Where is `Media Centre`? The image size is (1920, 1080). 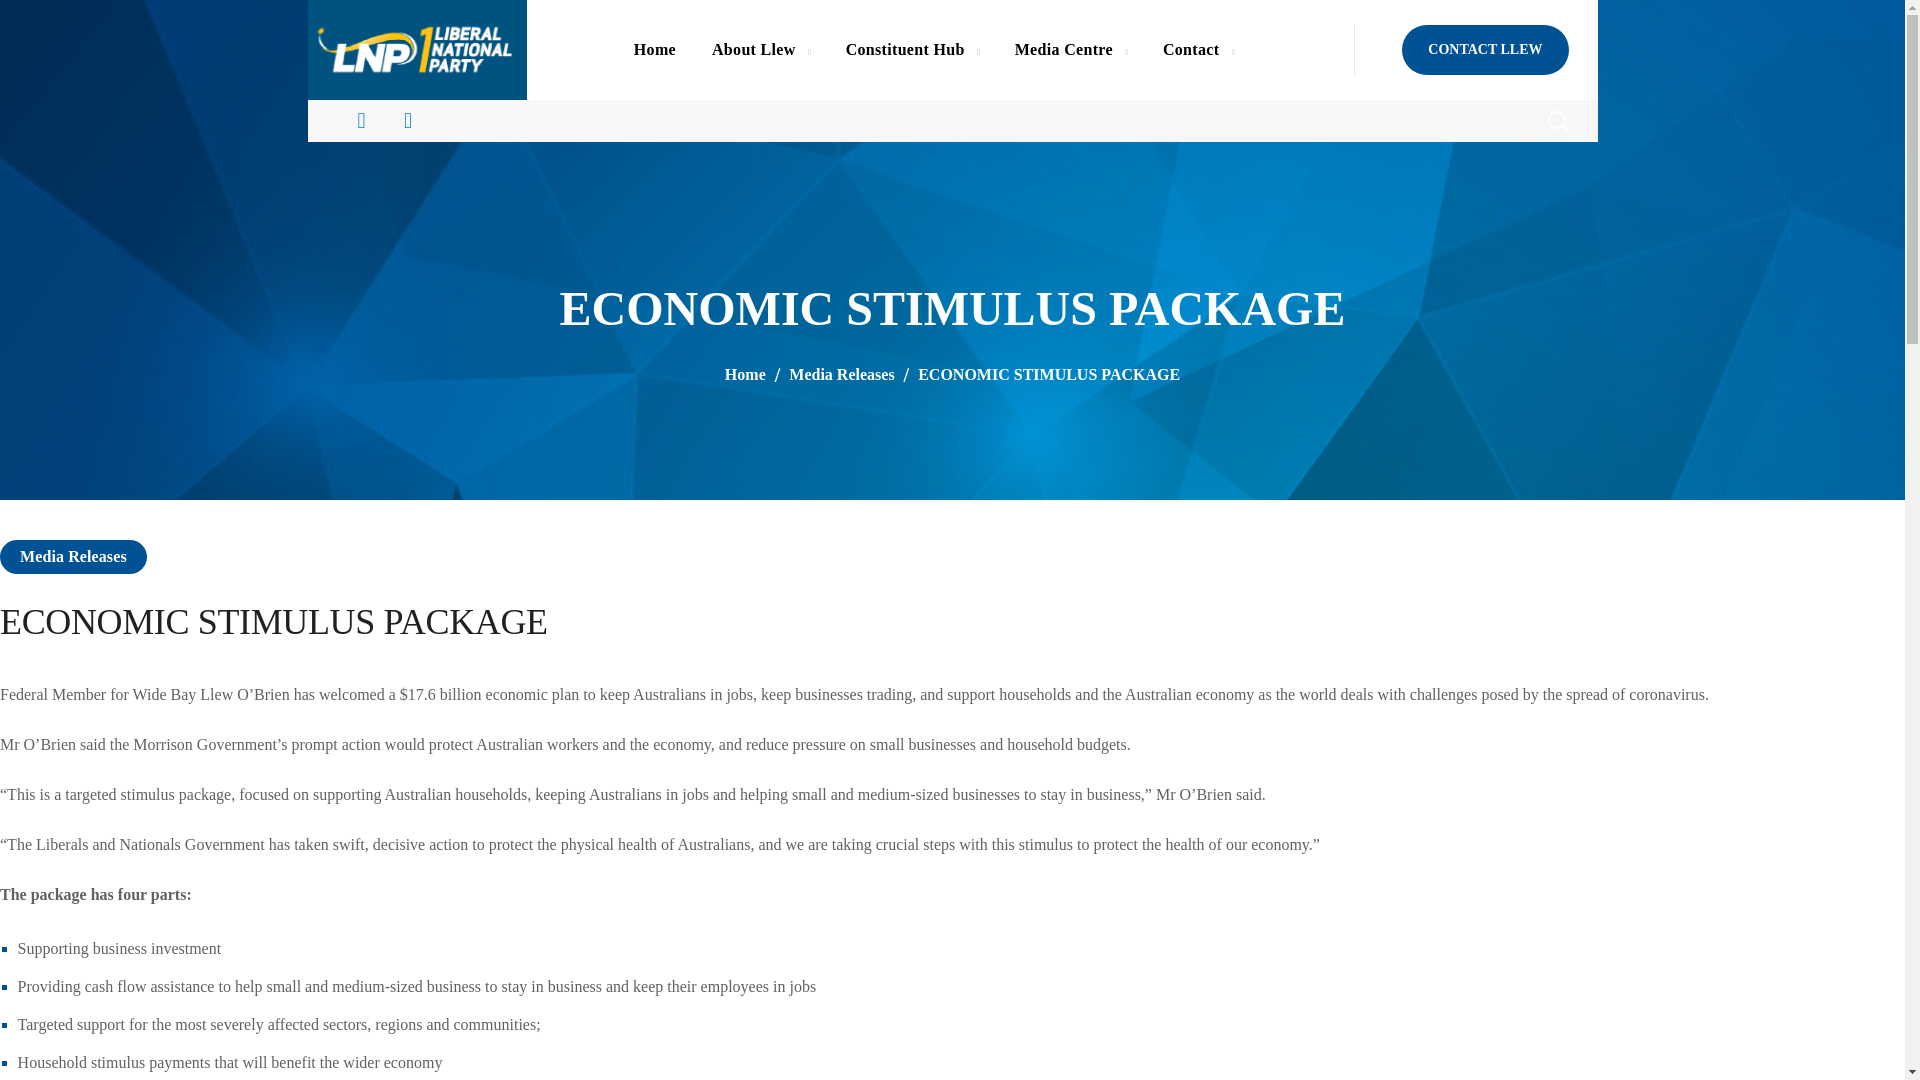 Media Centre is located at coordinates (1070, 50).